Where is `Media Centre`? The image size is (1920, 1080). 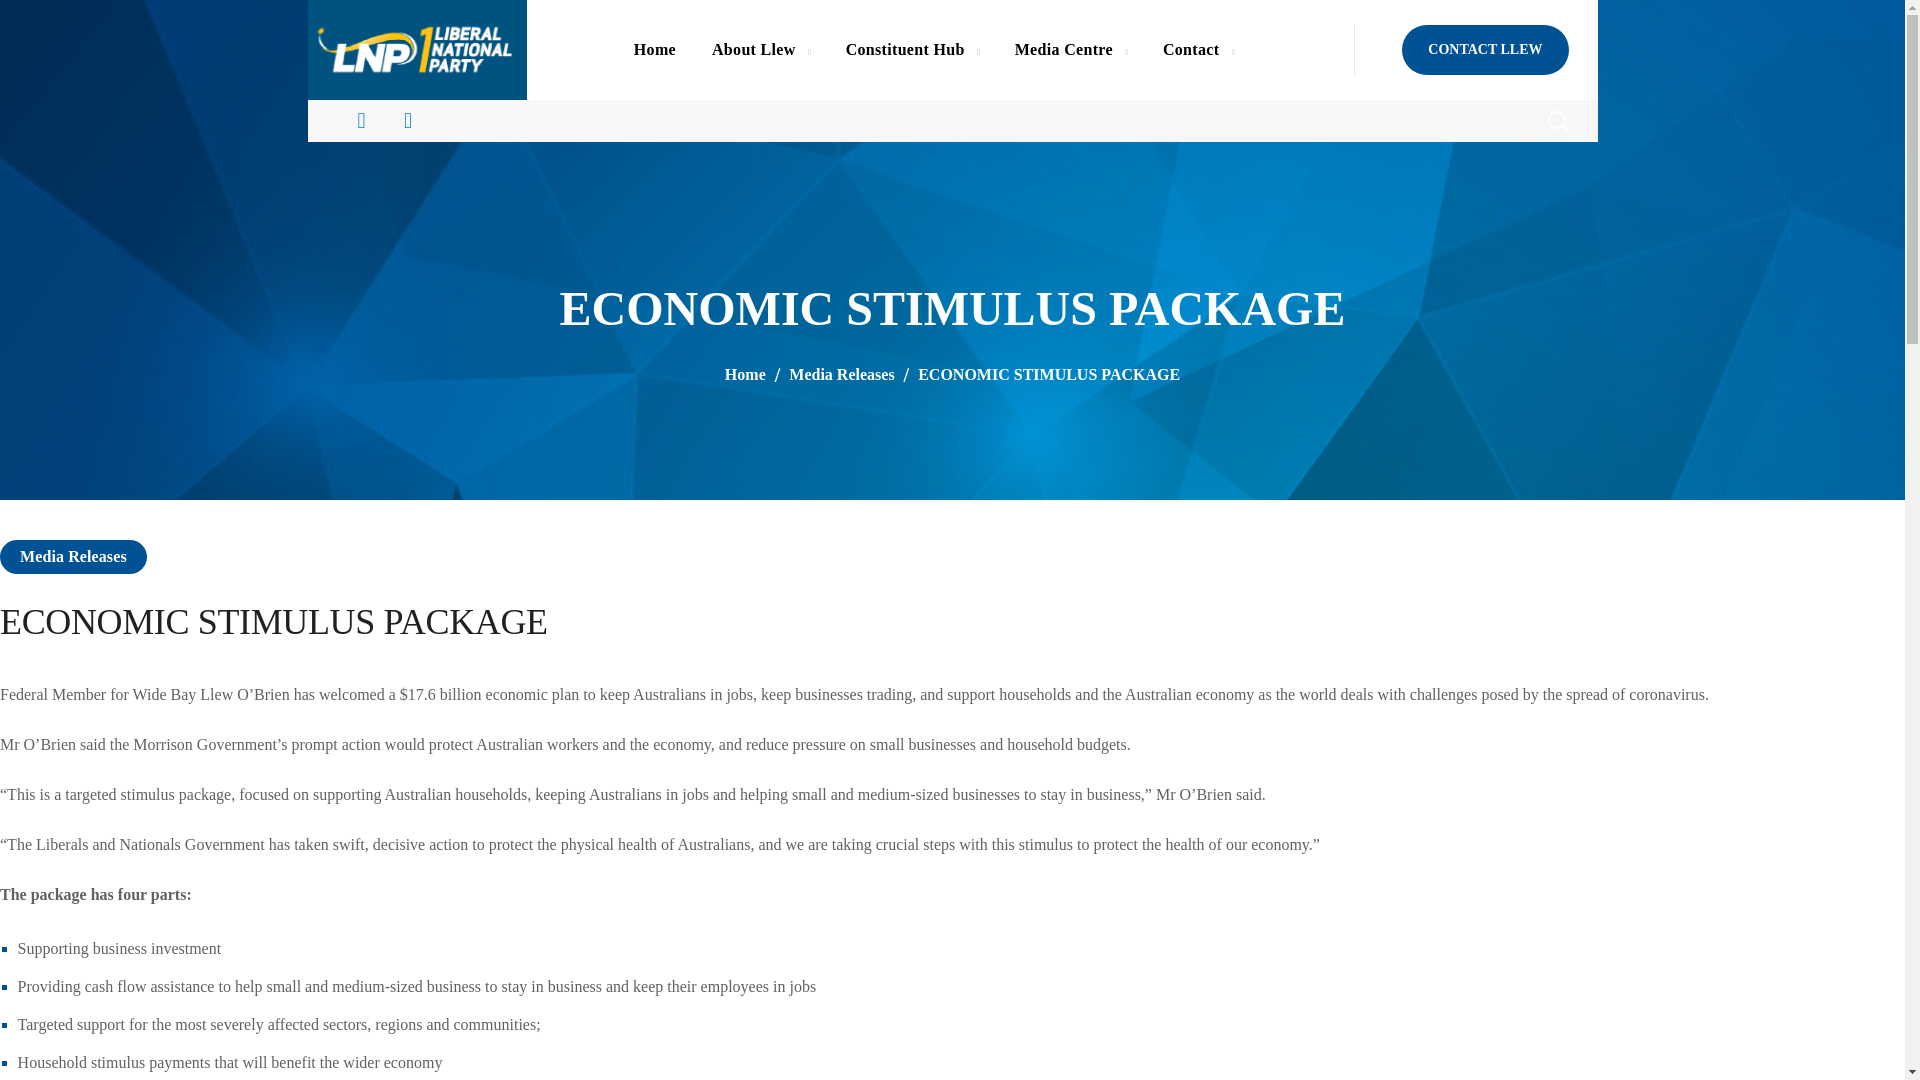 Media Centre is located at coordinates (1070, 50).